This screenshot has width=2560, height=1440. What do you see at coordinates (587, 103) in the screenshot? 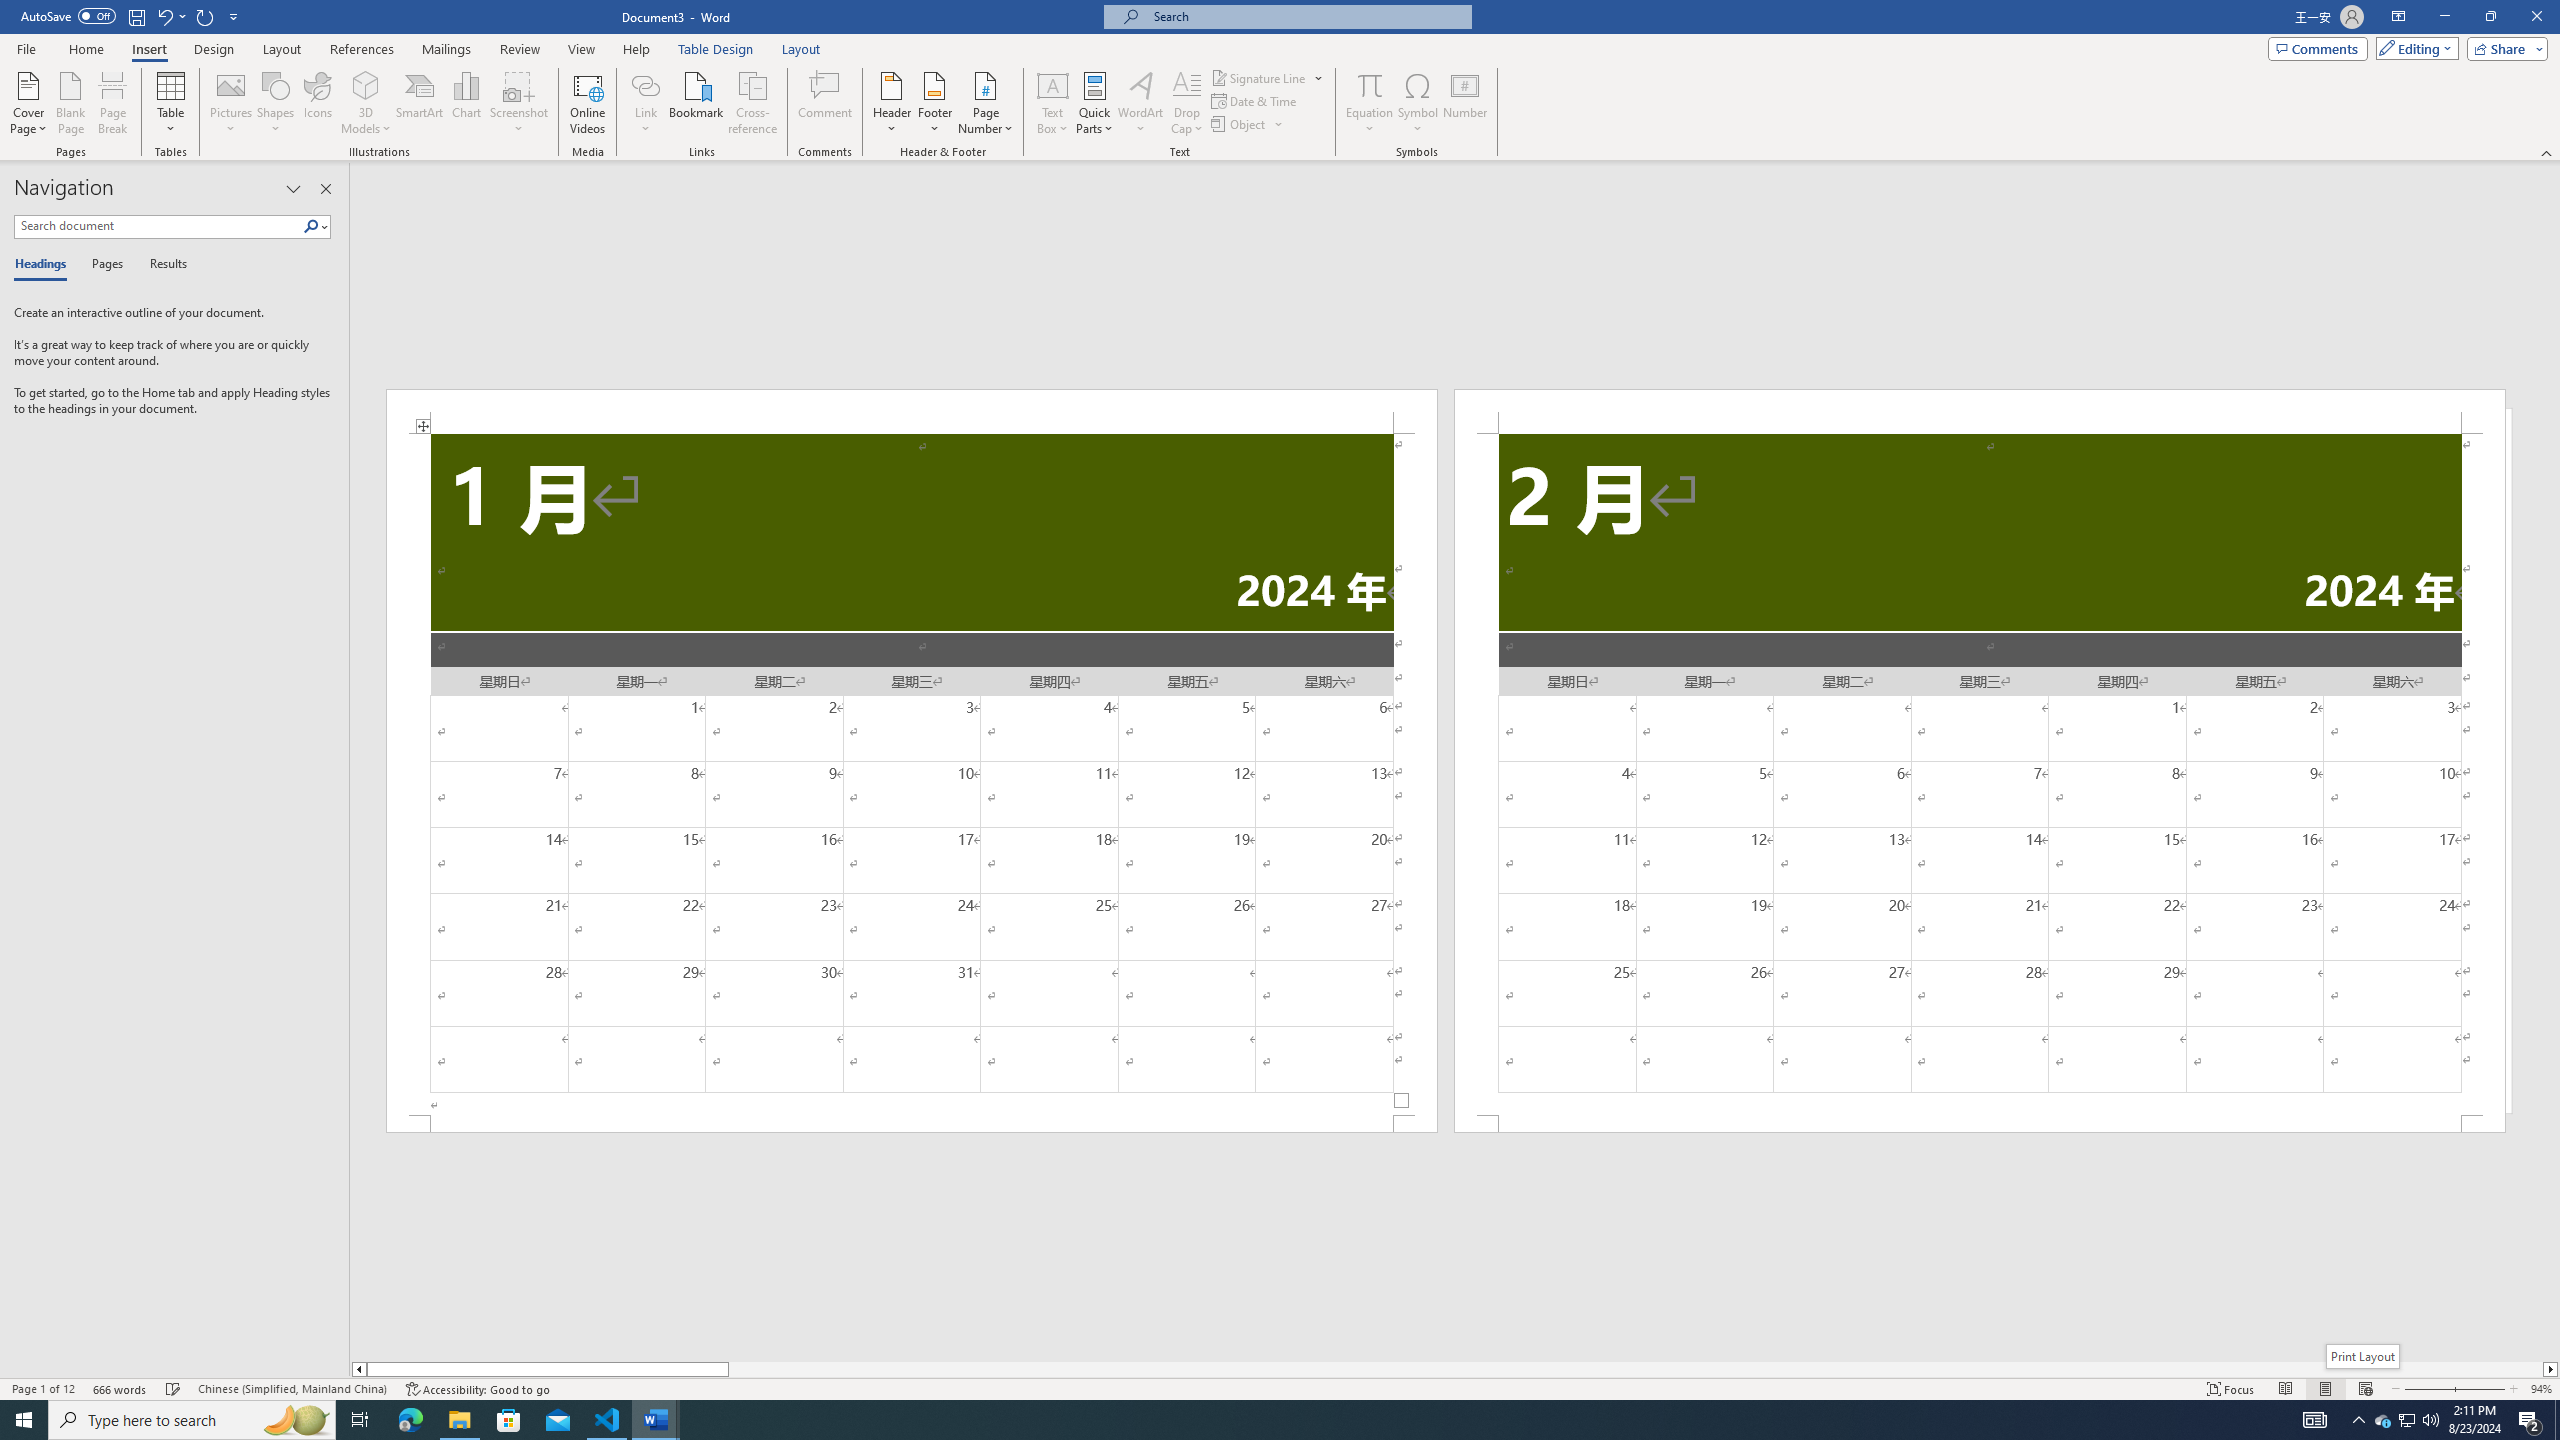
I see `Online Videos...` at bounding box center [587, 103].